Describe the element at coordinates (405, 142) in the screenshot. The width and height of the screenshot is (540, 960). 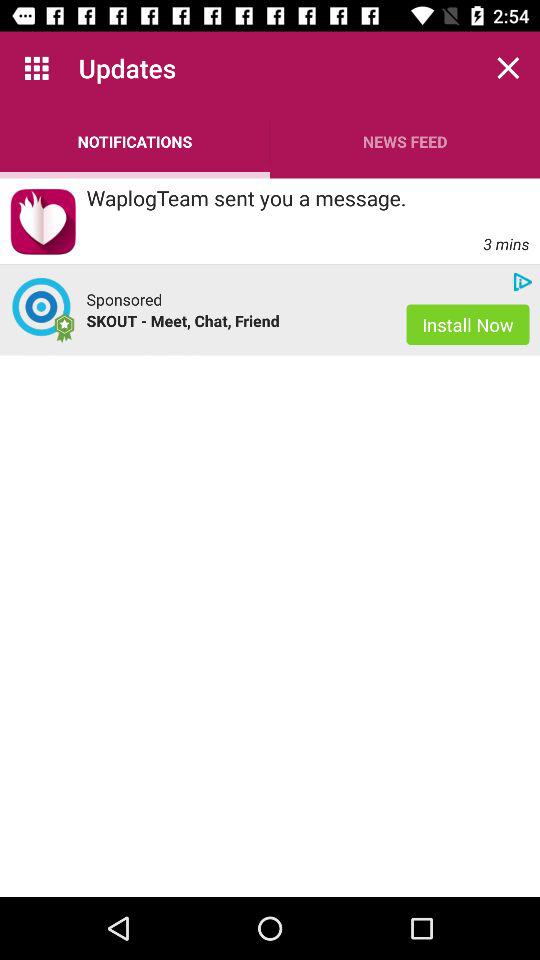
I see `turn on item next to the notifications app` at that location.